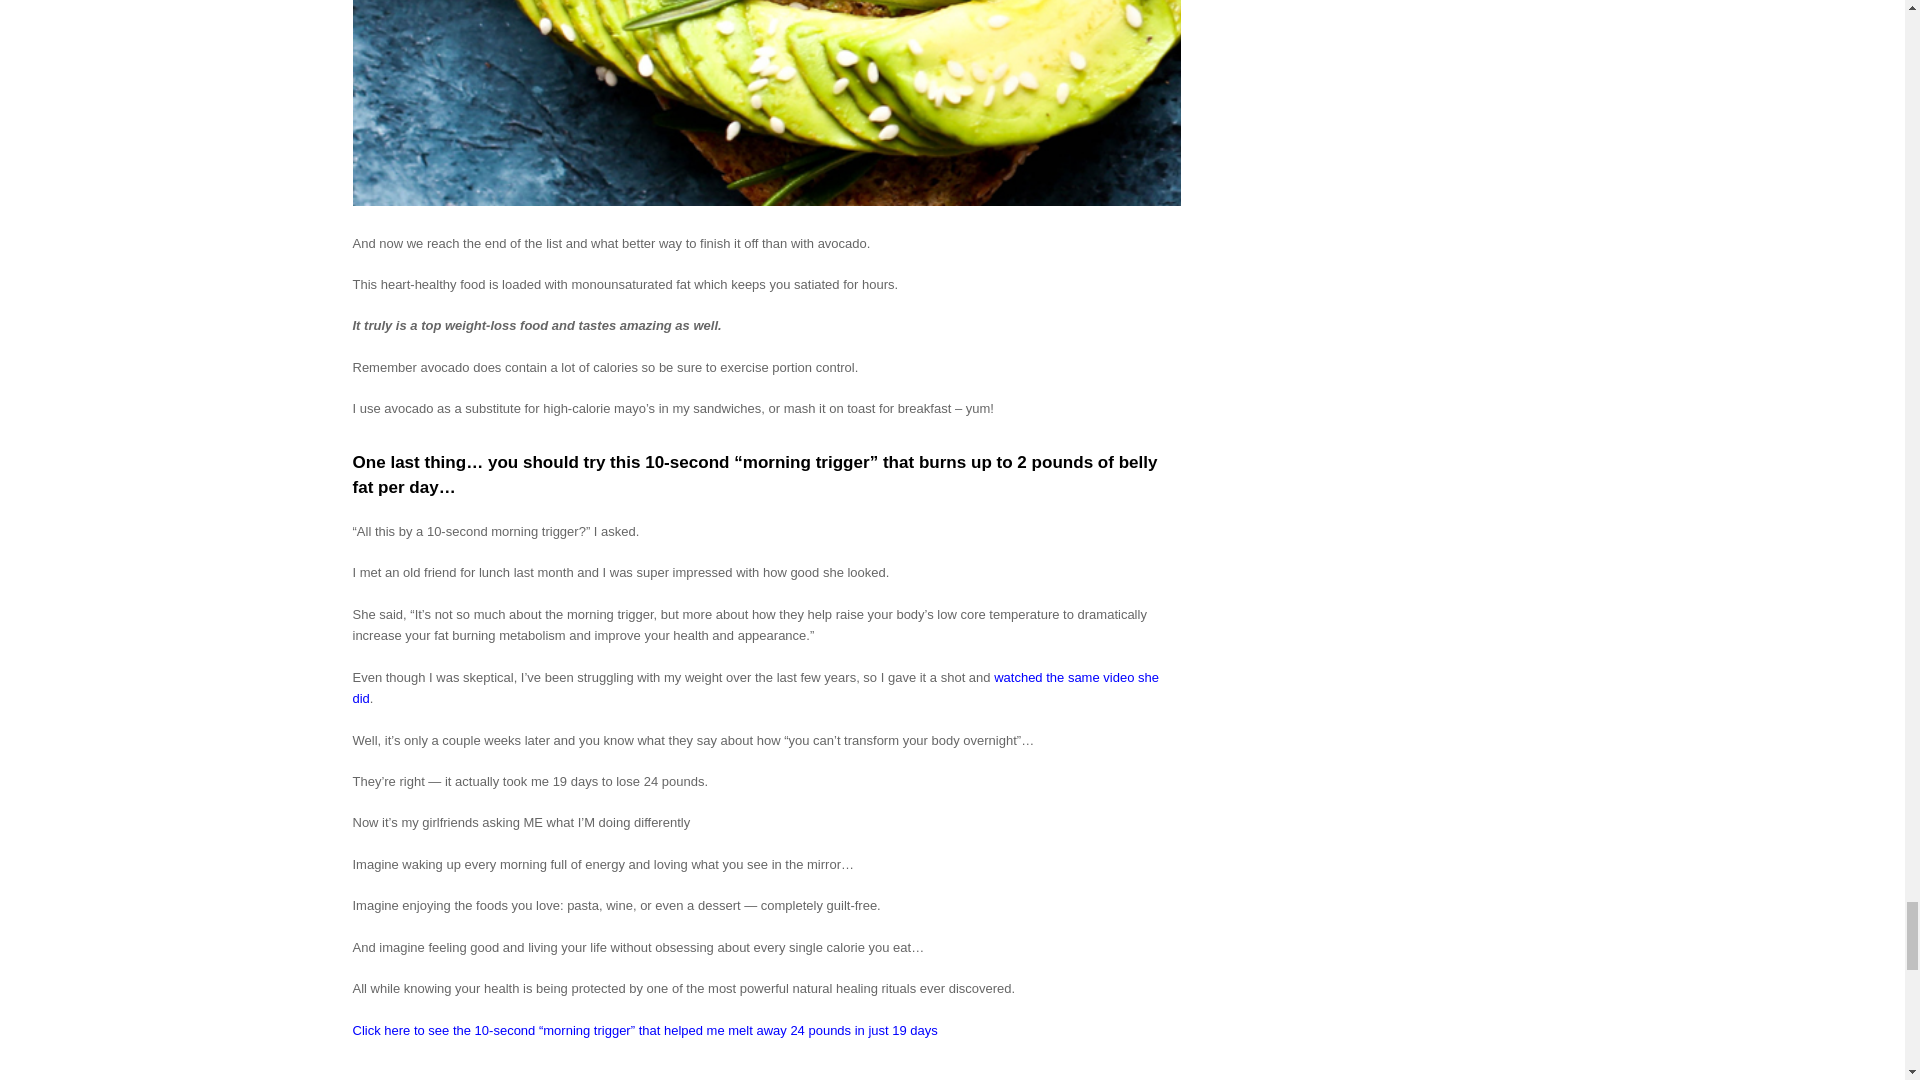 The height and width of the screenshot is (1080, 1920). What do you see at coordinates (754, 688) in the screenshot?
I see `watched the same video she did` at bounding box center [754, 688].